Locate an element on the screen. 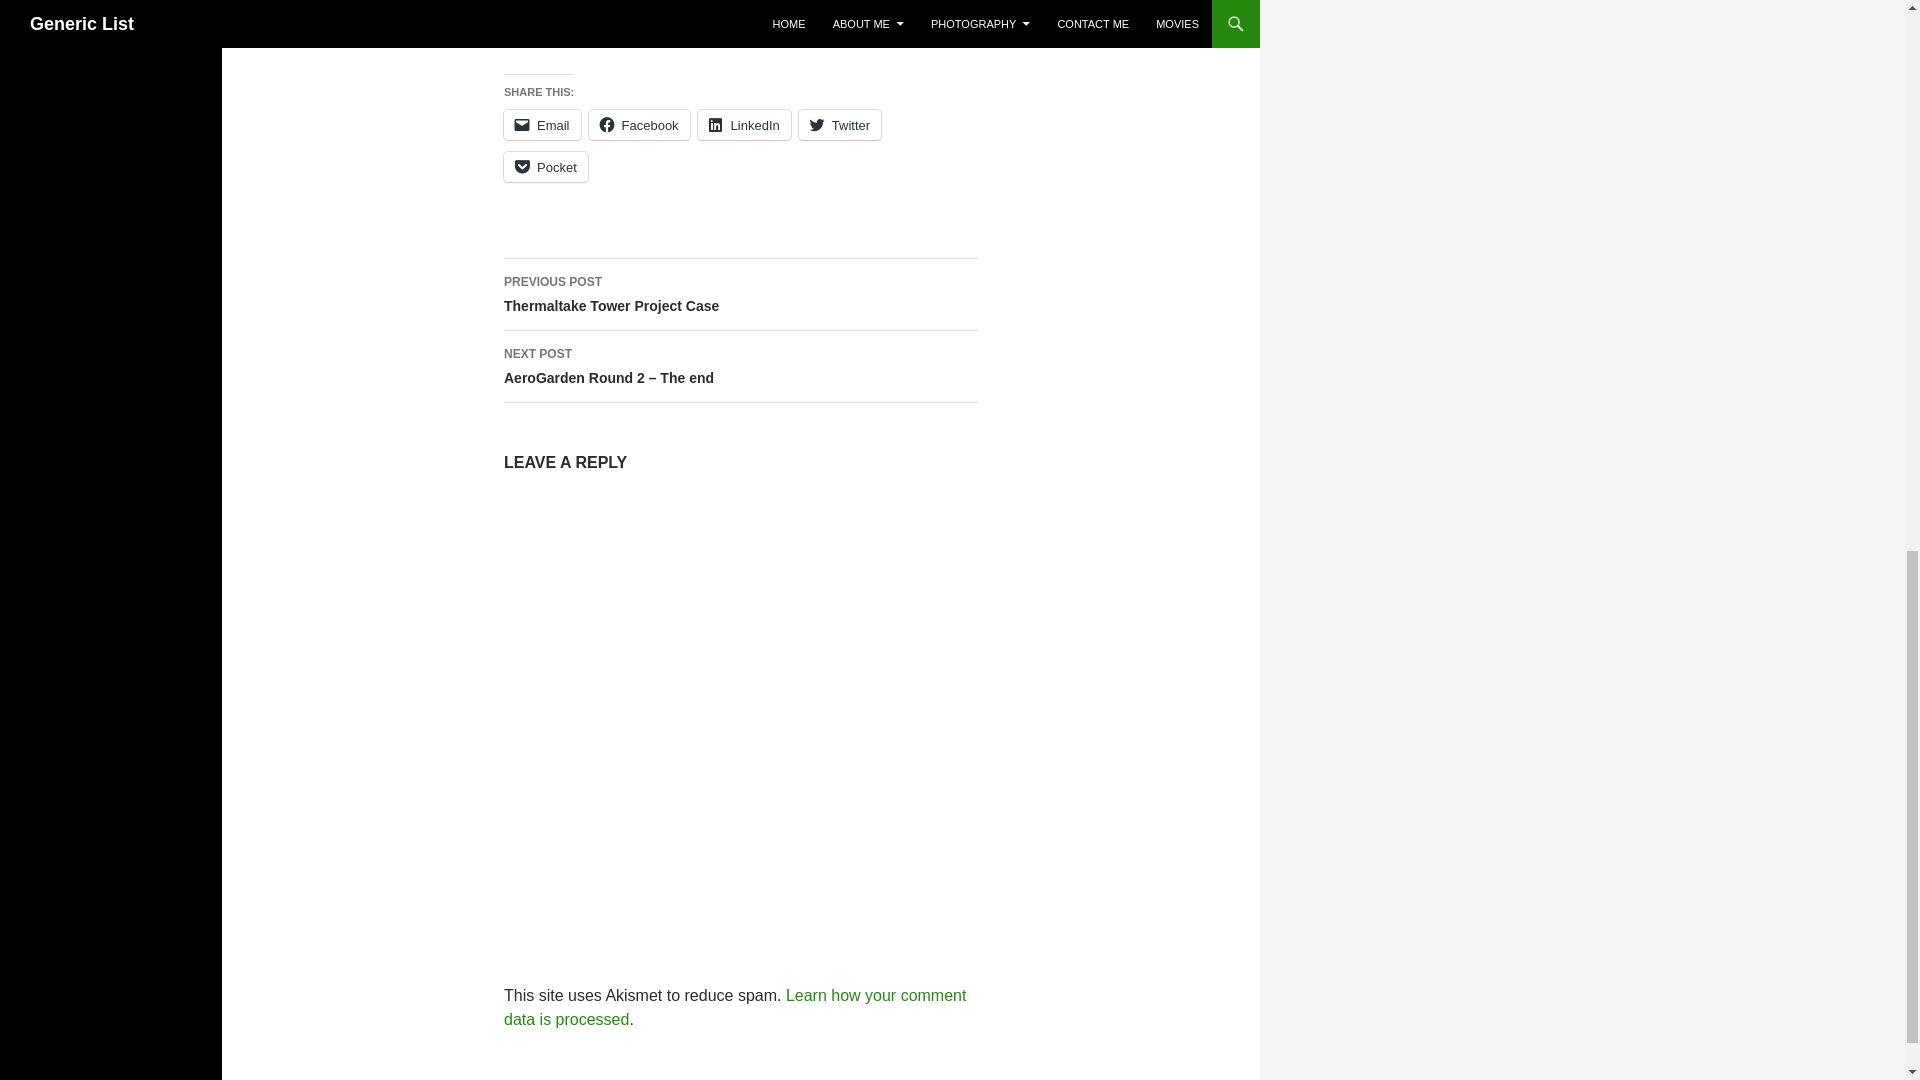 This screenshot has width=1920, height=1080. Facebook is located at coordinates (740, 294).